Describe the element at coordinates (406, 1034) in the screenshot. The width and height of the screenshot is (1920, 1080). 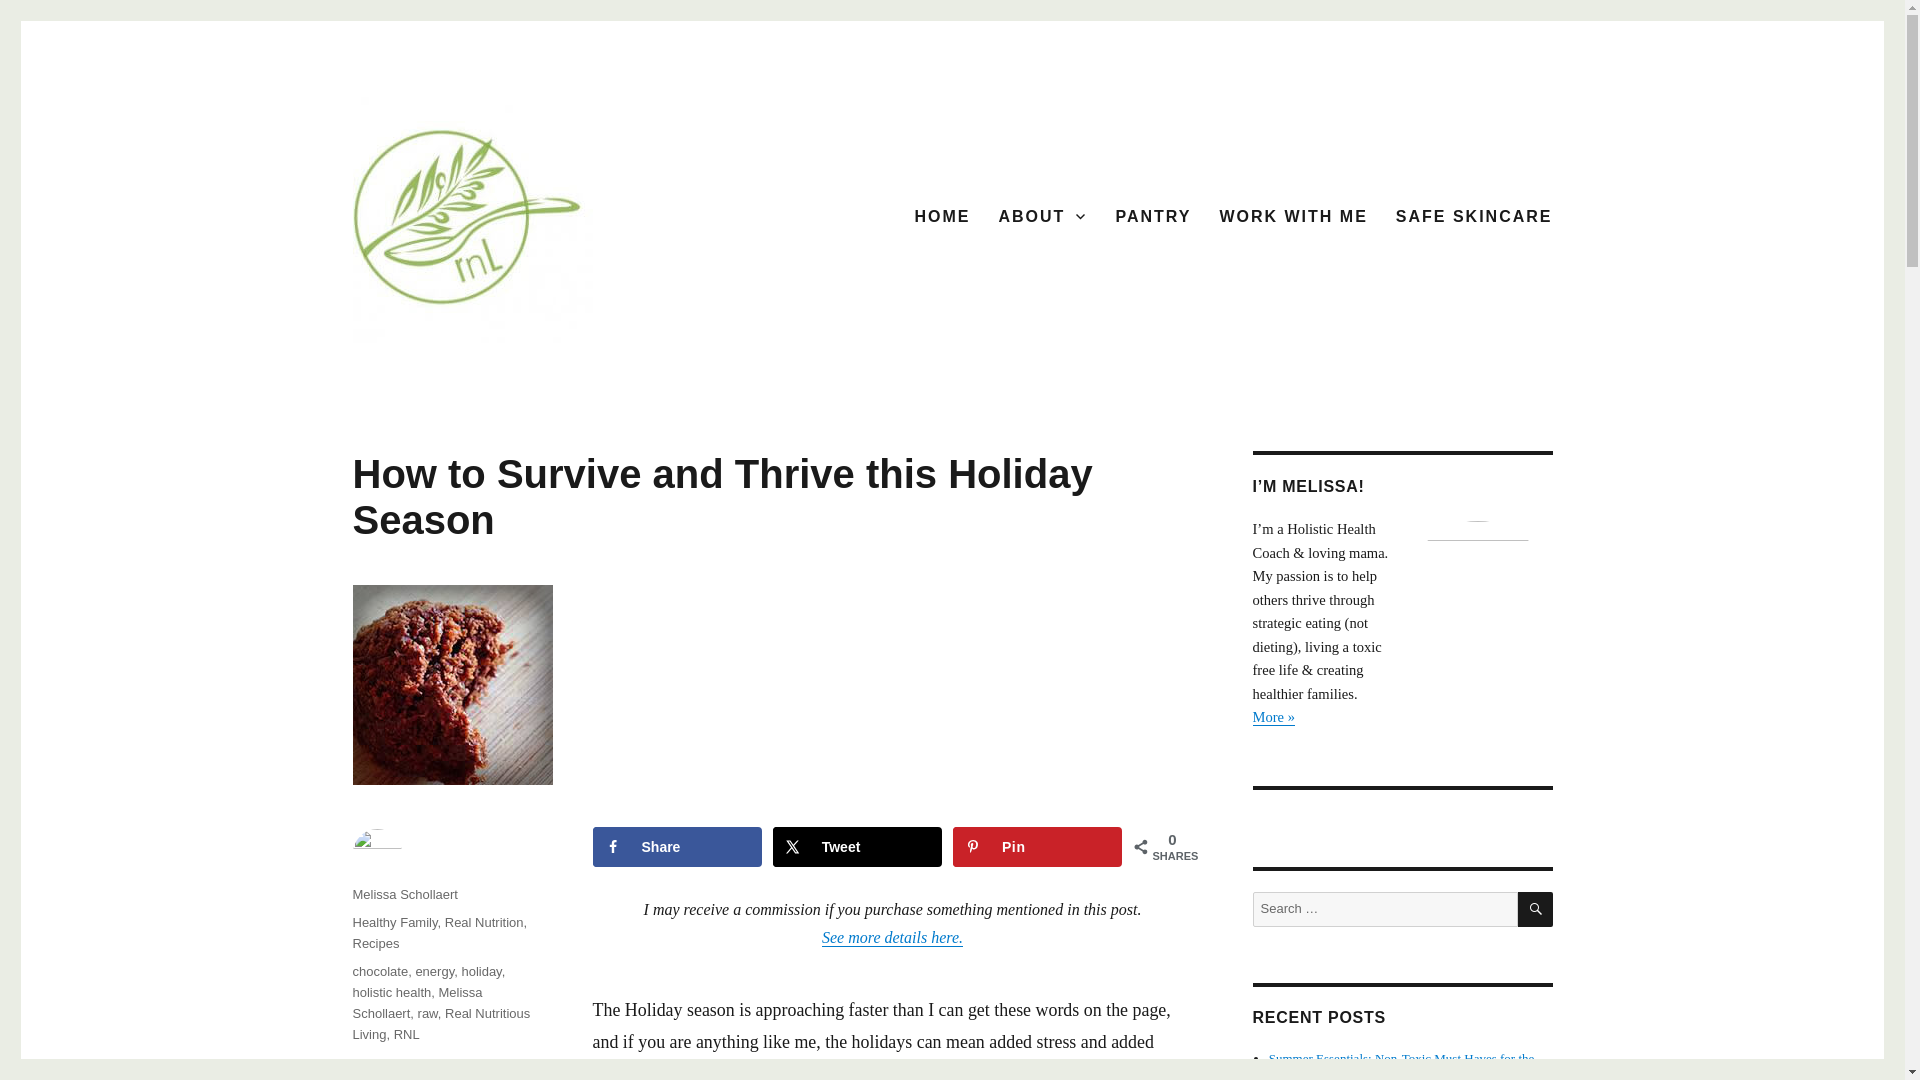
I see `RNL` at that location.